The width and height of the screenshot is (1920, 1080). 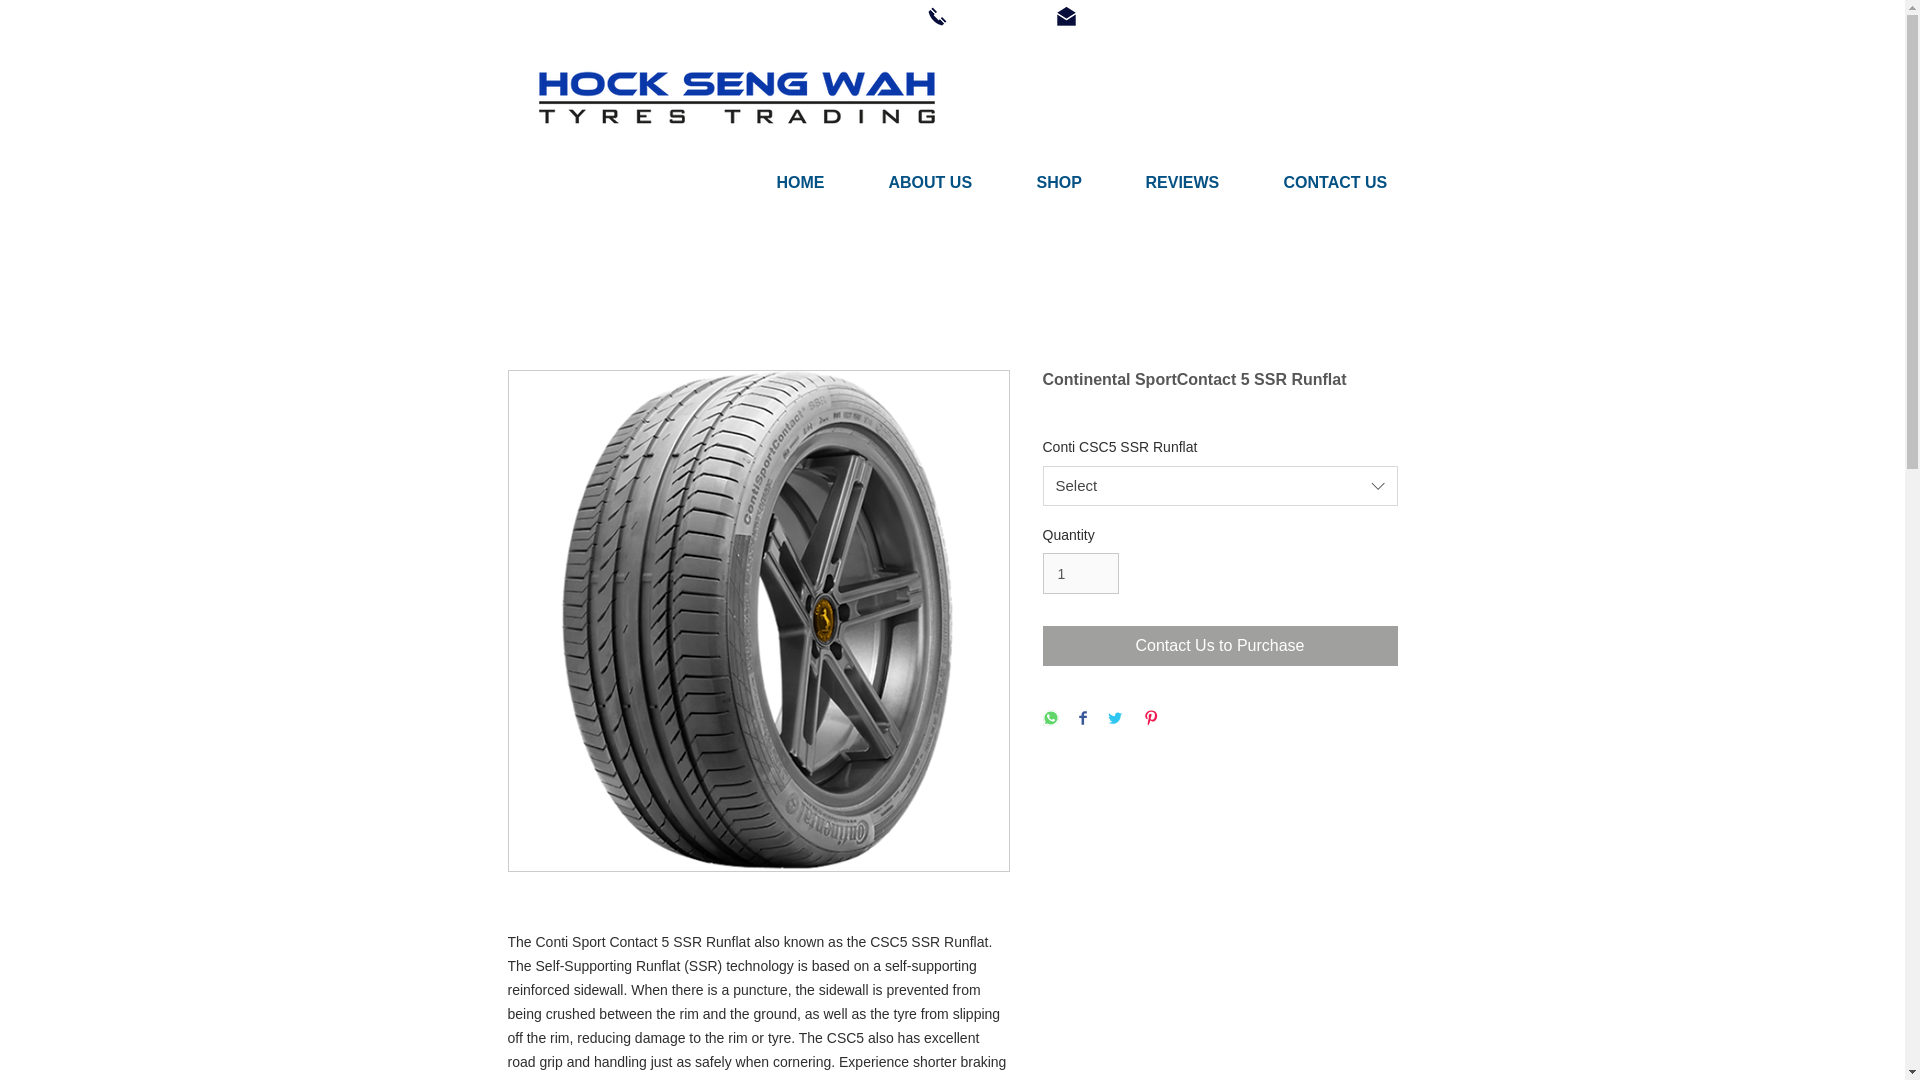 I want to click on SHOP, so click(x=1080, y=182).